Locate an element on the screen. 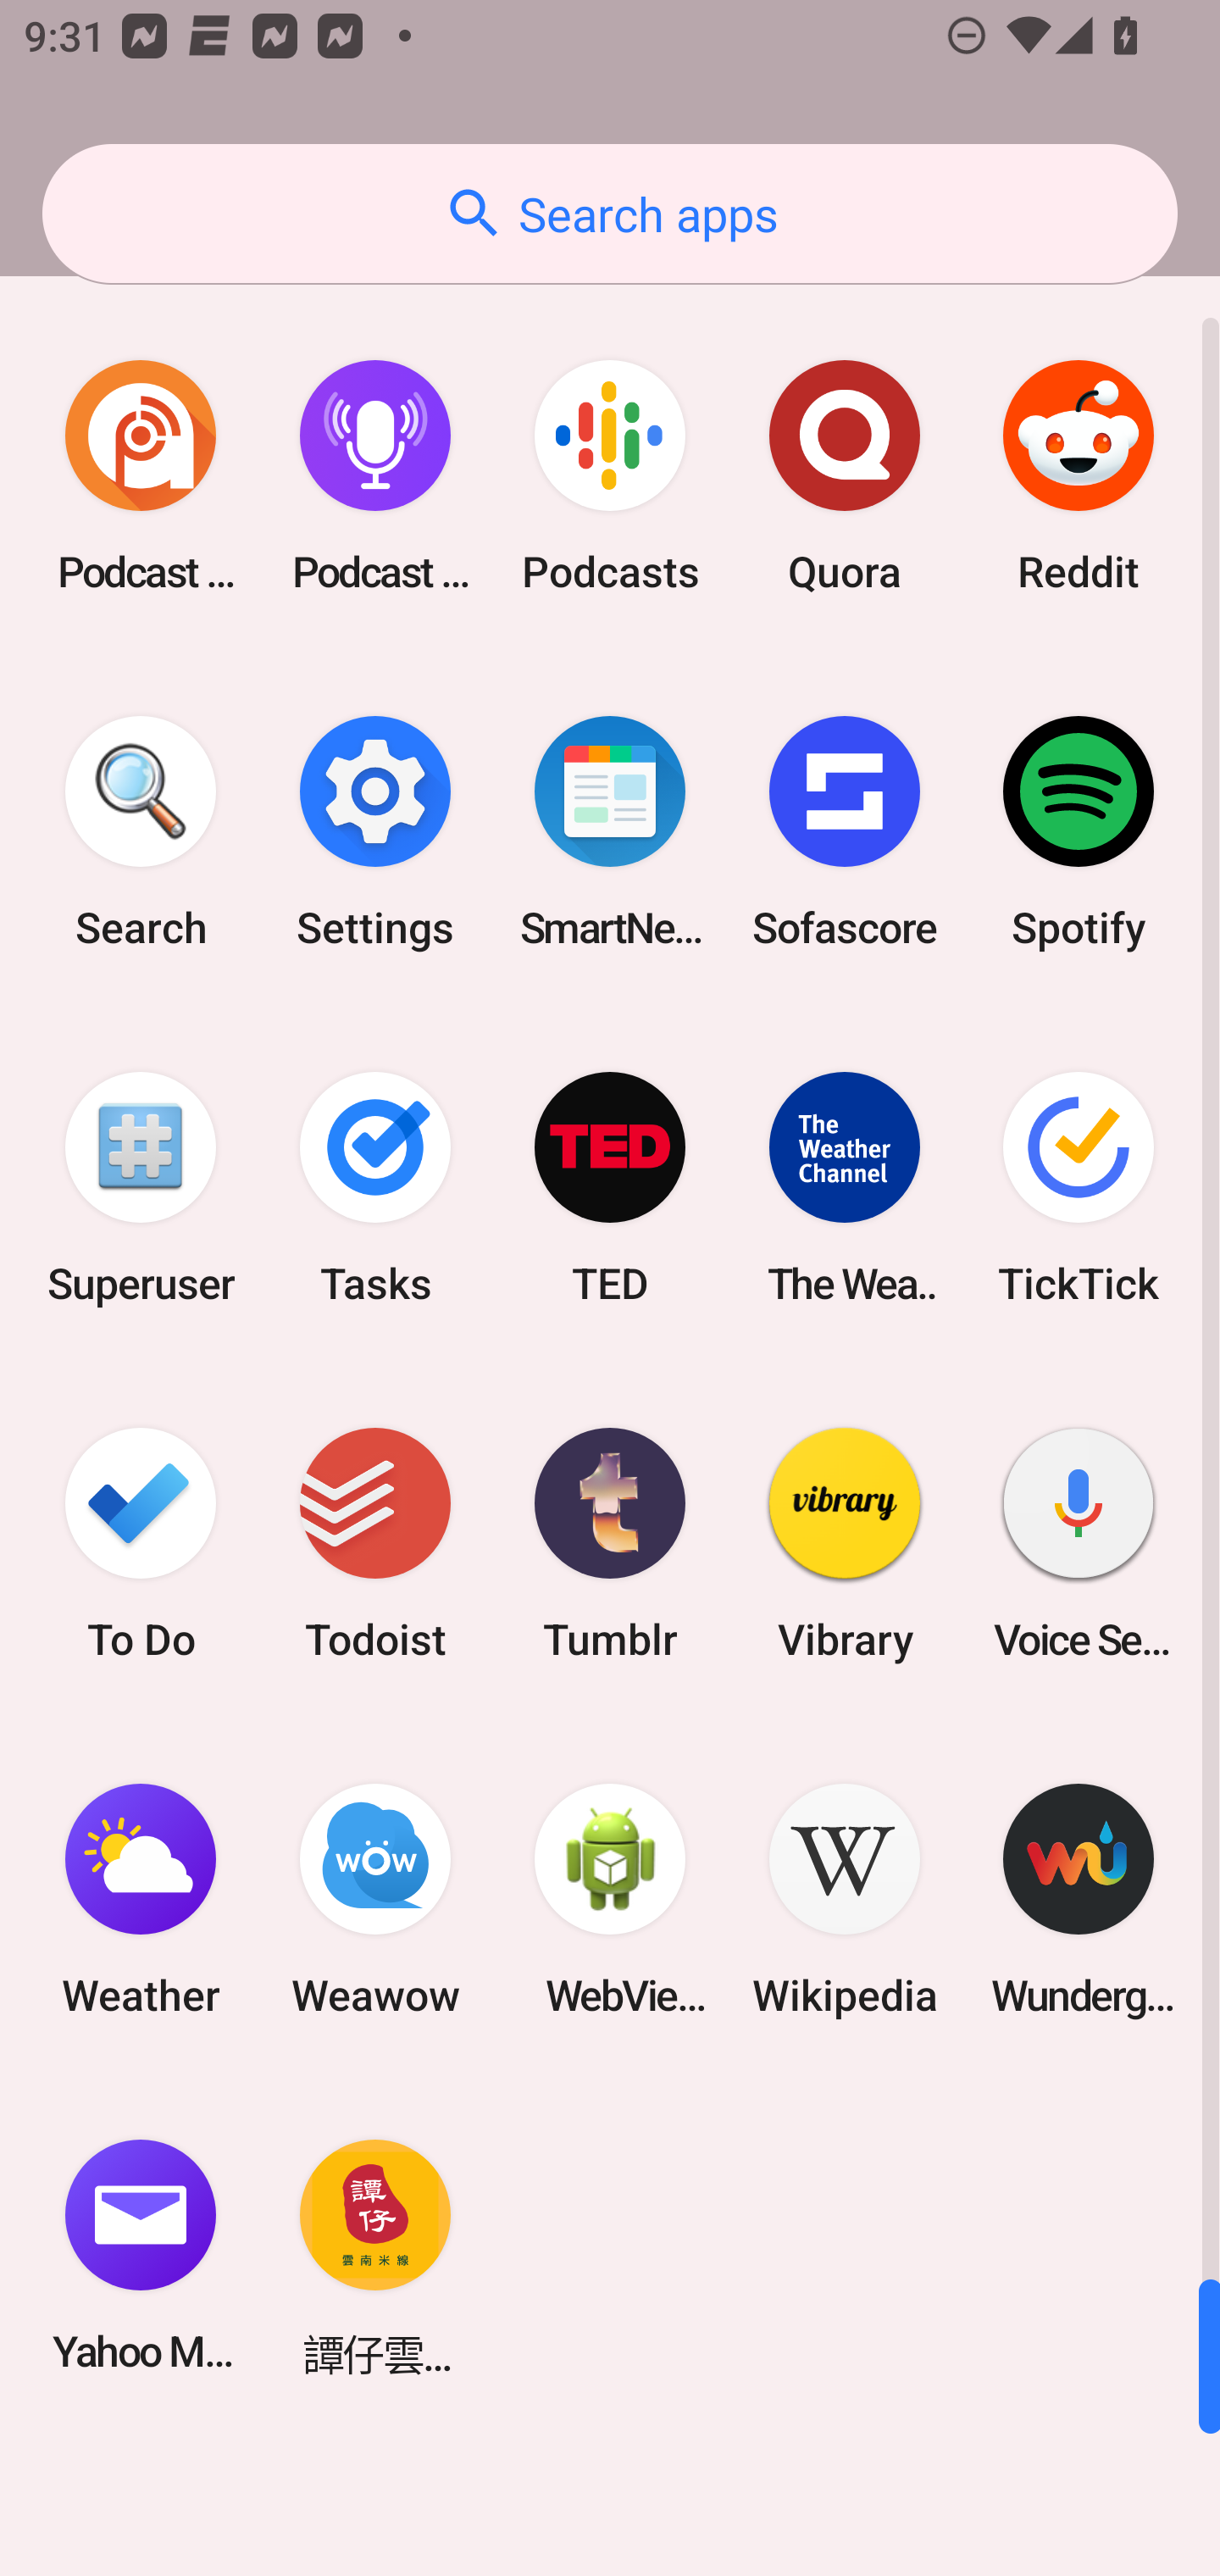 The height and width of the screenshot is (2576, 1220). To Do is located at coordinates (141, 1542).